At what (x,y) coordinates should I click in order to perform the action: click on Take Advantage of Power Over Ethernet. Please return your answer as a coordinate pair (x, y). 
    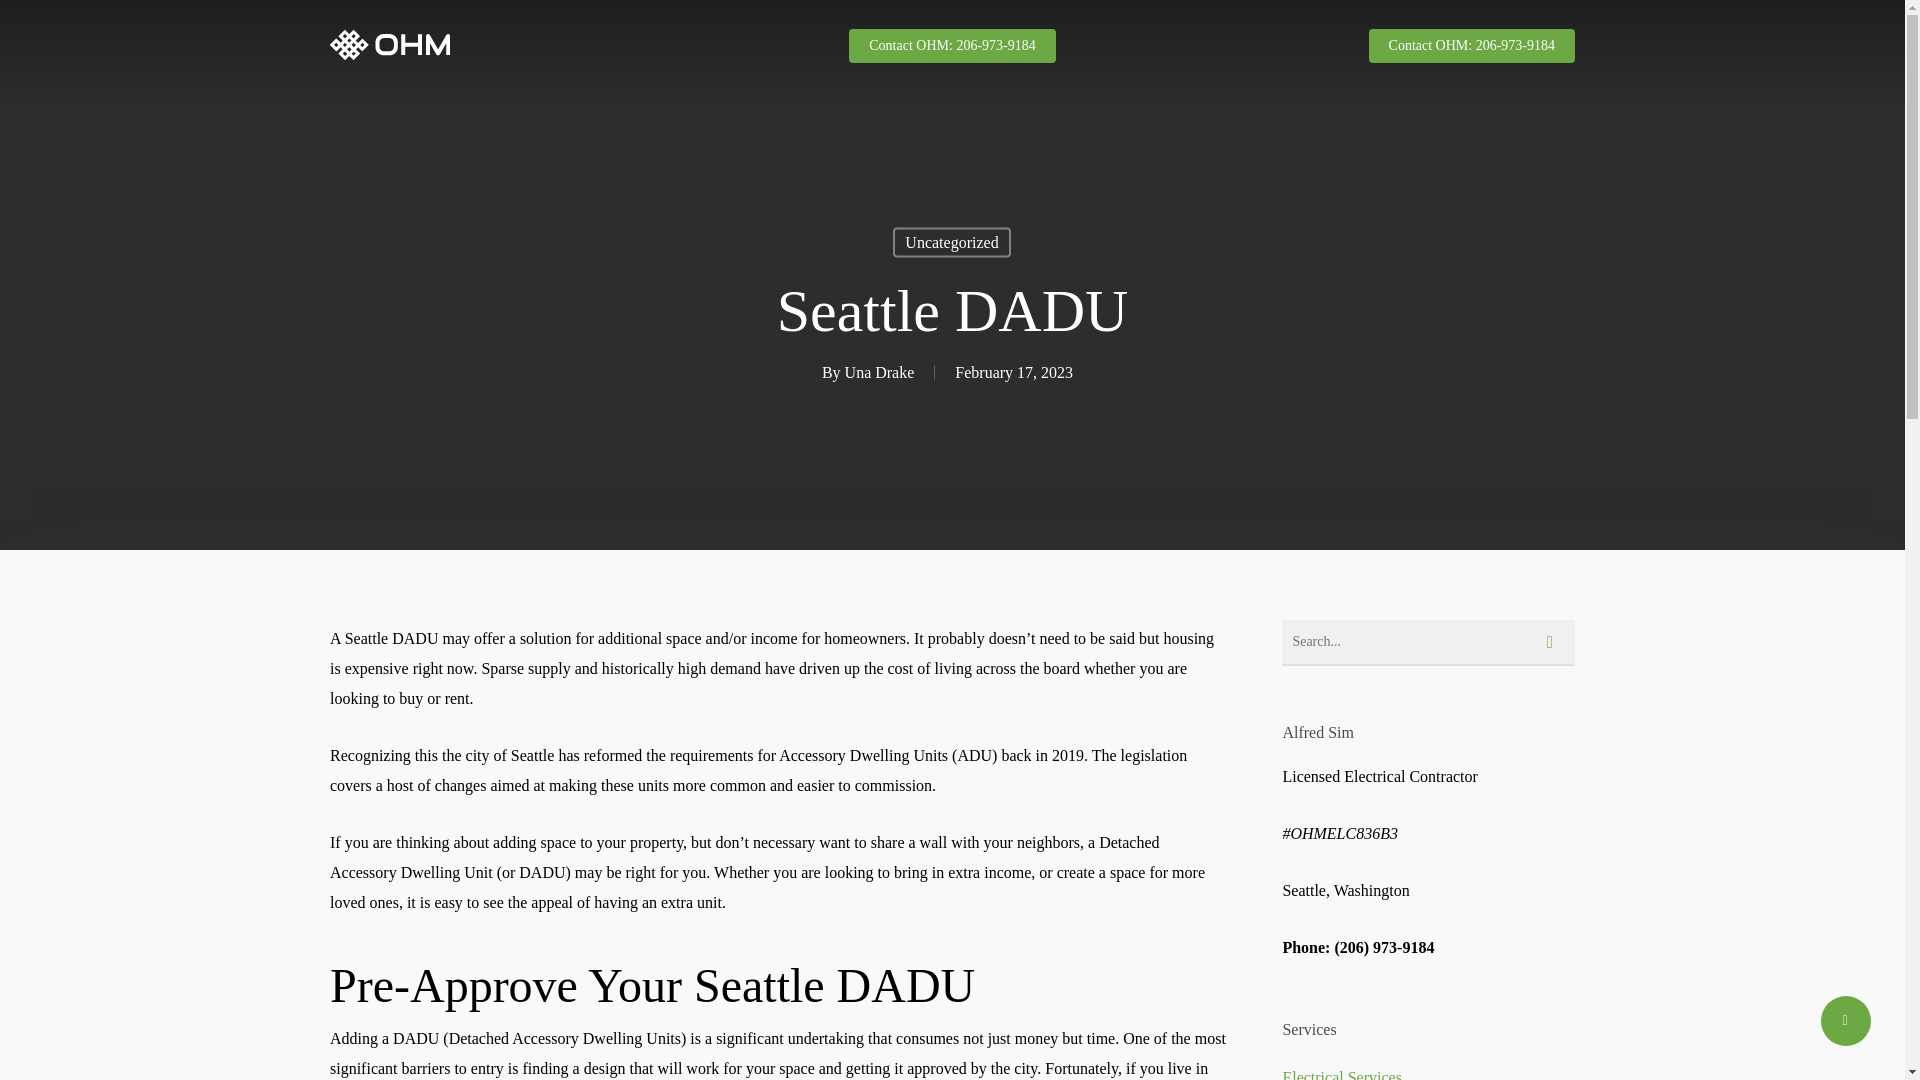
    Looking at the image, I should click on (1111, 670).